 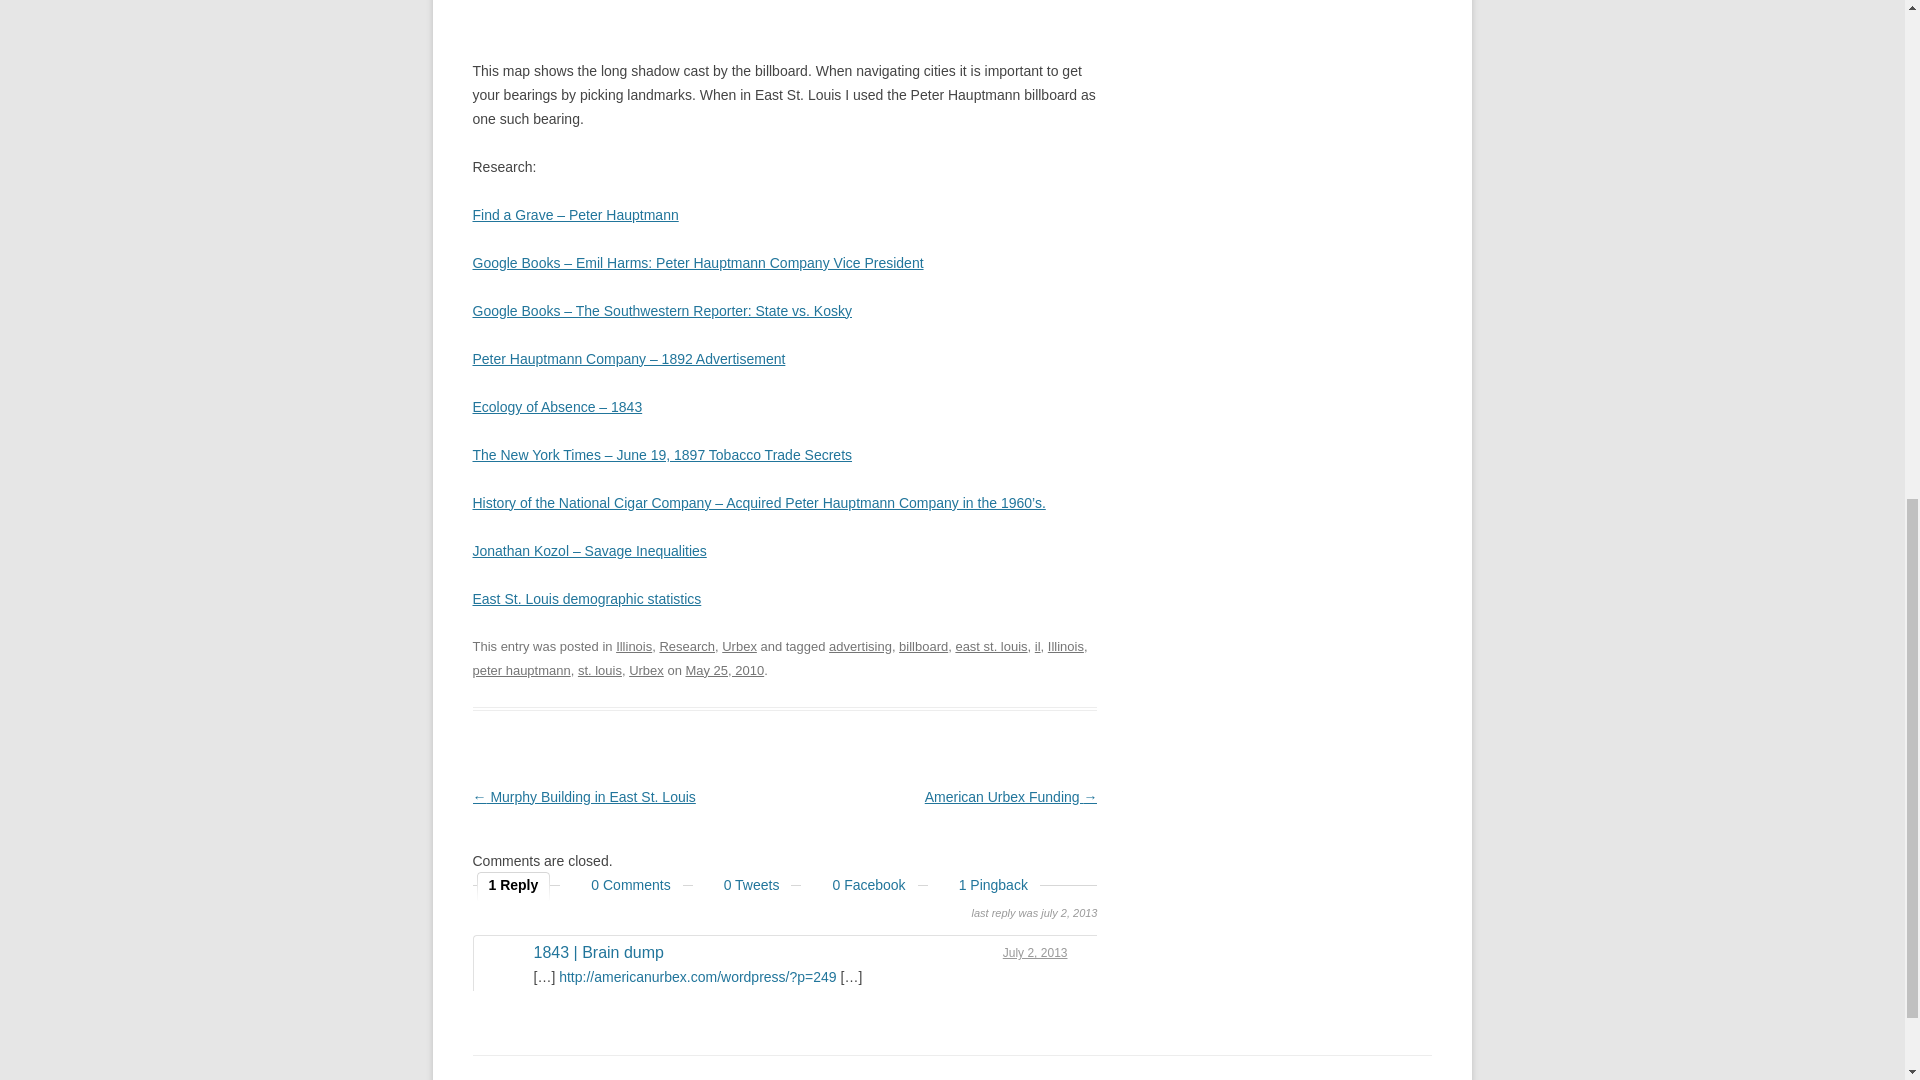 I want to click on Urbex, so click(x=646, y=670).